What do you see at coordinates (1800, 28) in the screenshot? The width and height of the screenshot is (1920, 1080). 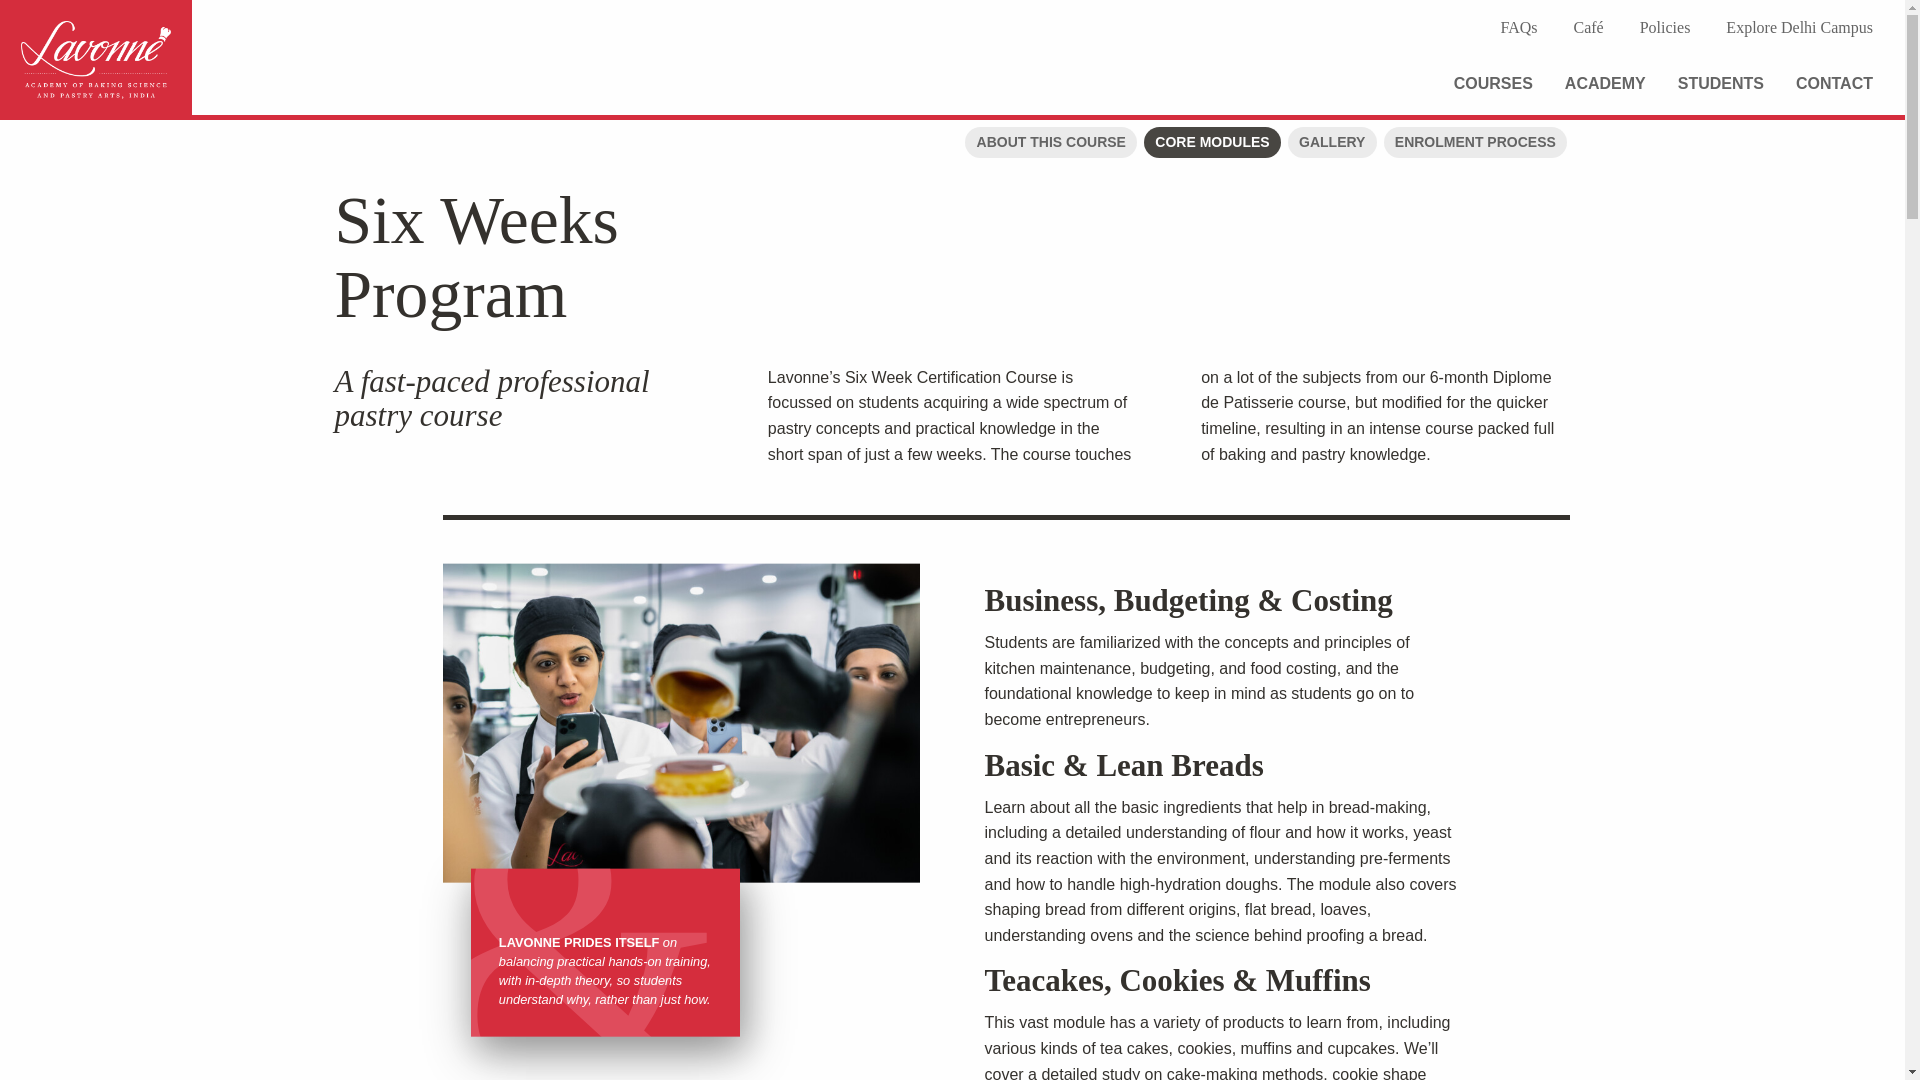 I see `Explore Delhi Campus` at bounding box center [1800, 28].